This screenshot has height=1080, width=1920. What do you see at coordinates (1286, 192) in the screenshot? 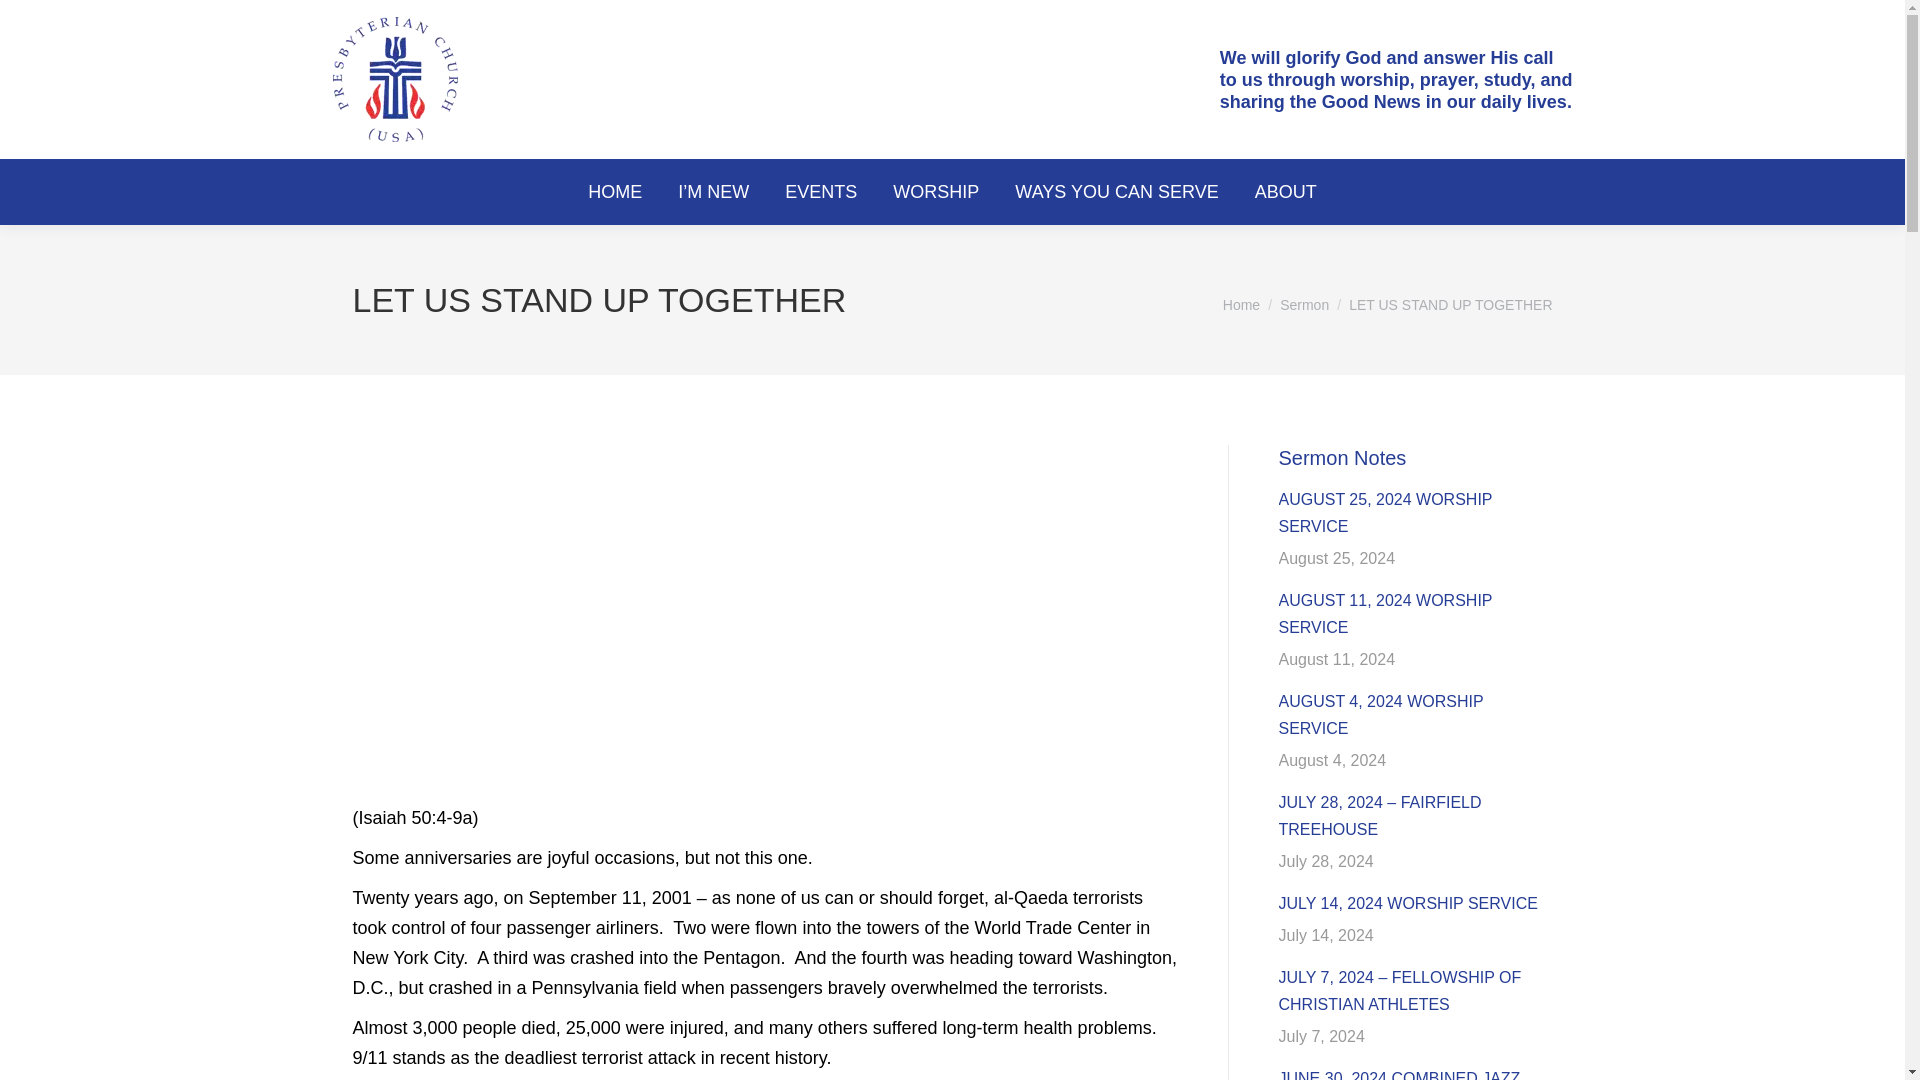
I see `ABOUT` at bounding box center [1286, 192].